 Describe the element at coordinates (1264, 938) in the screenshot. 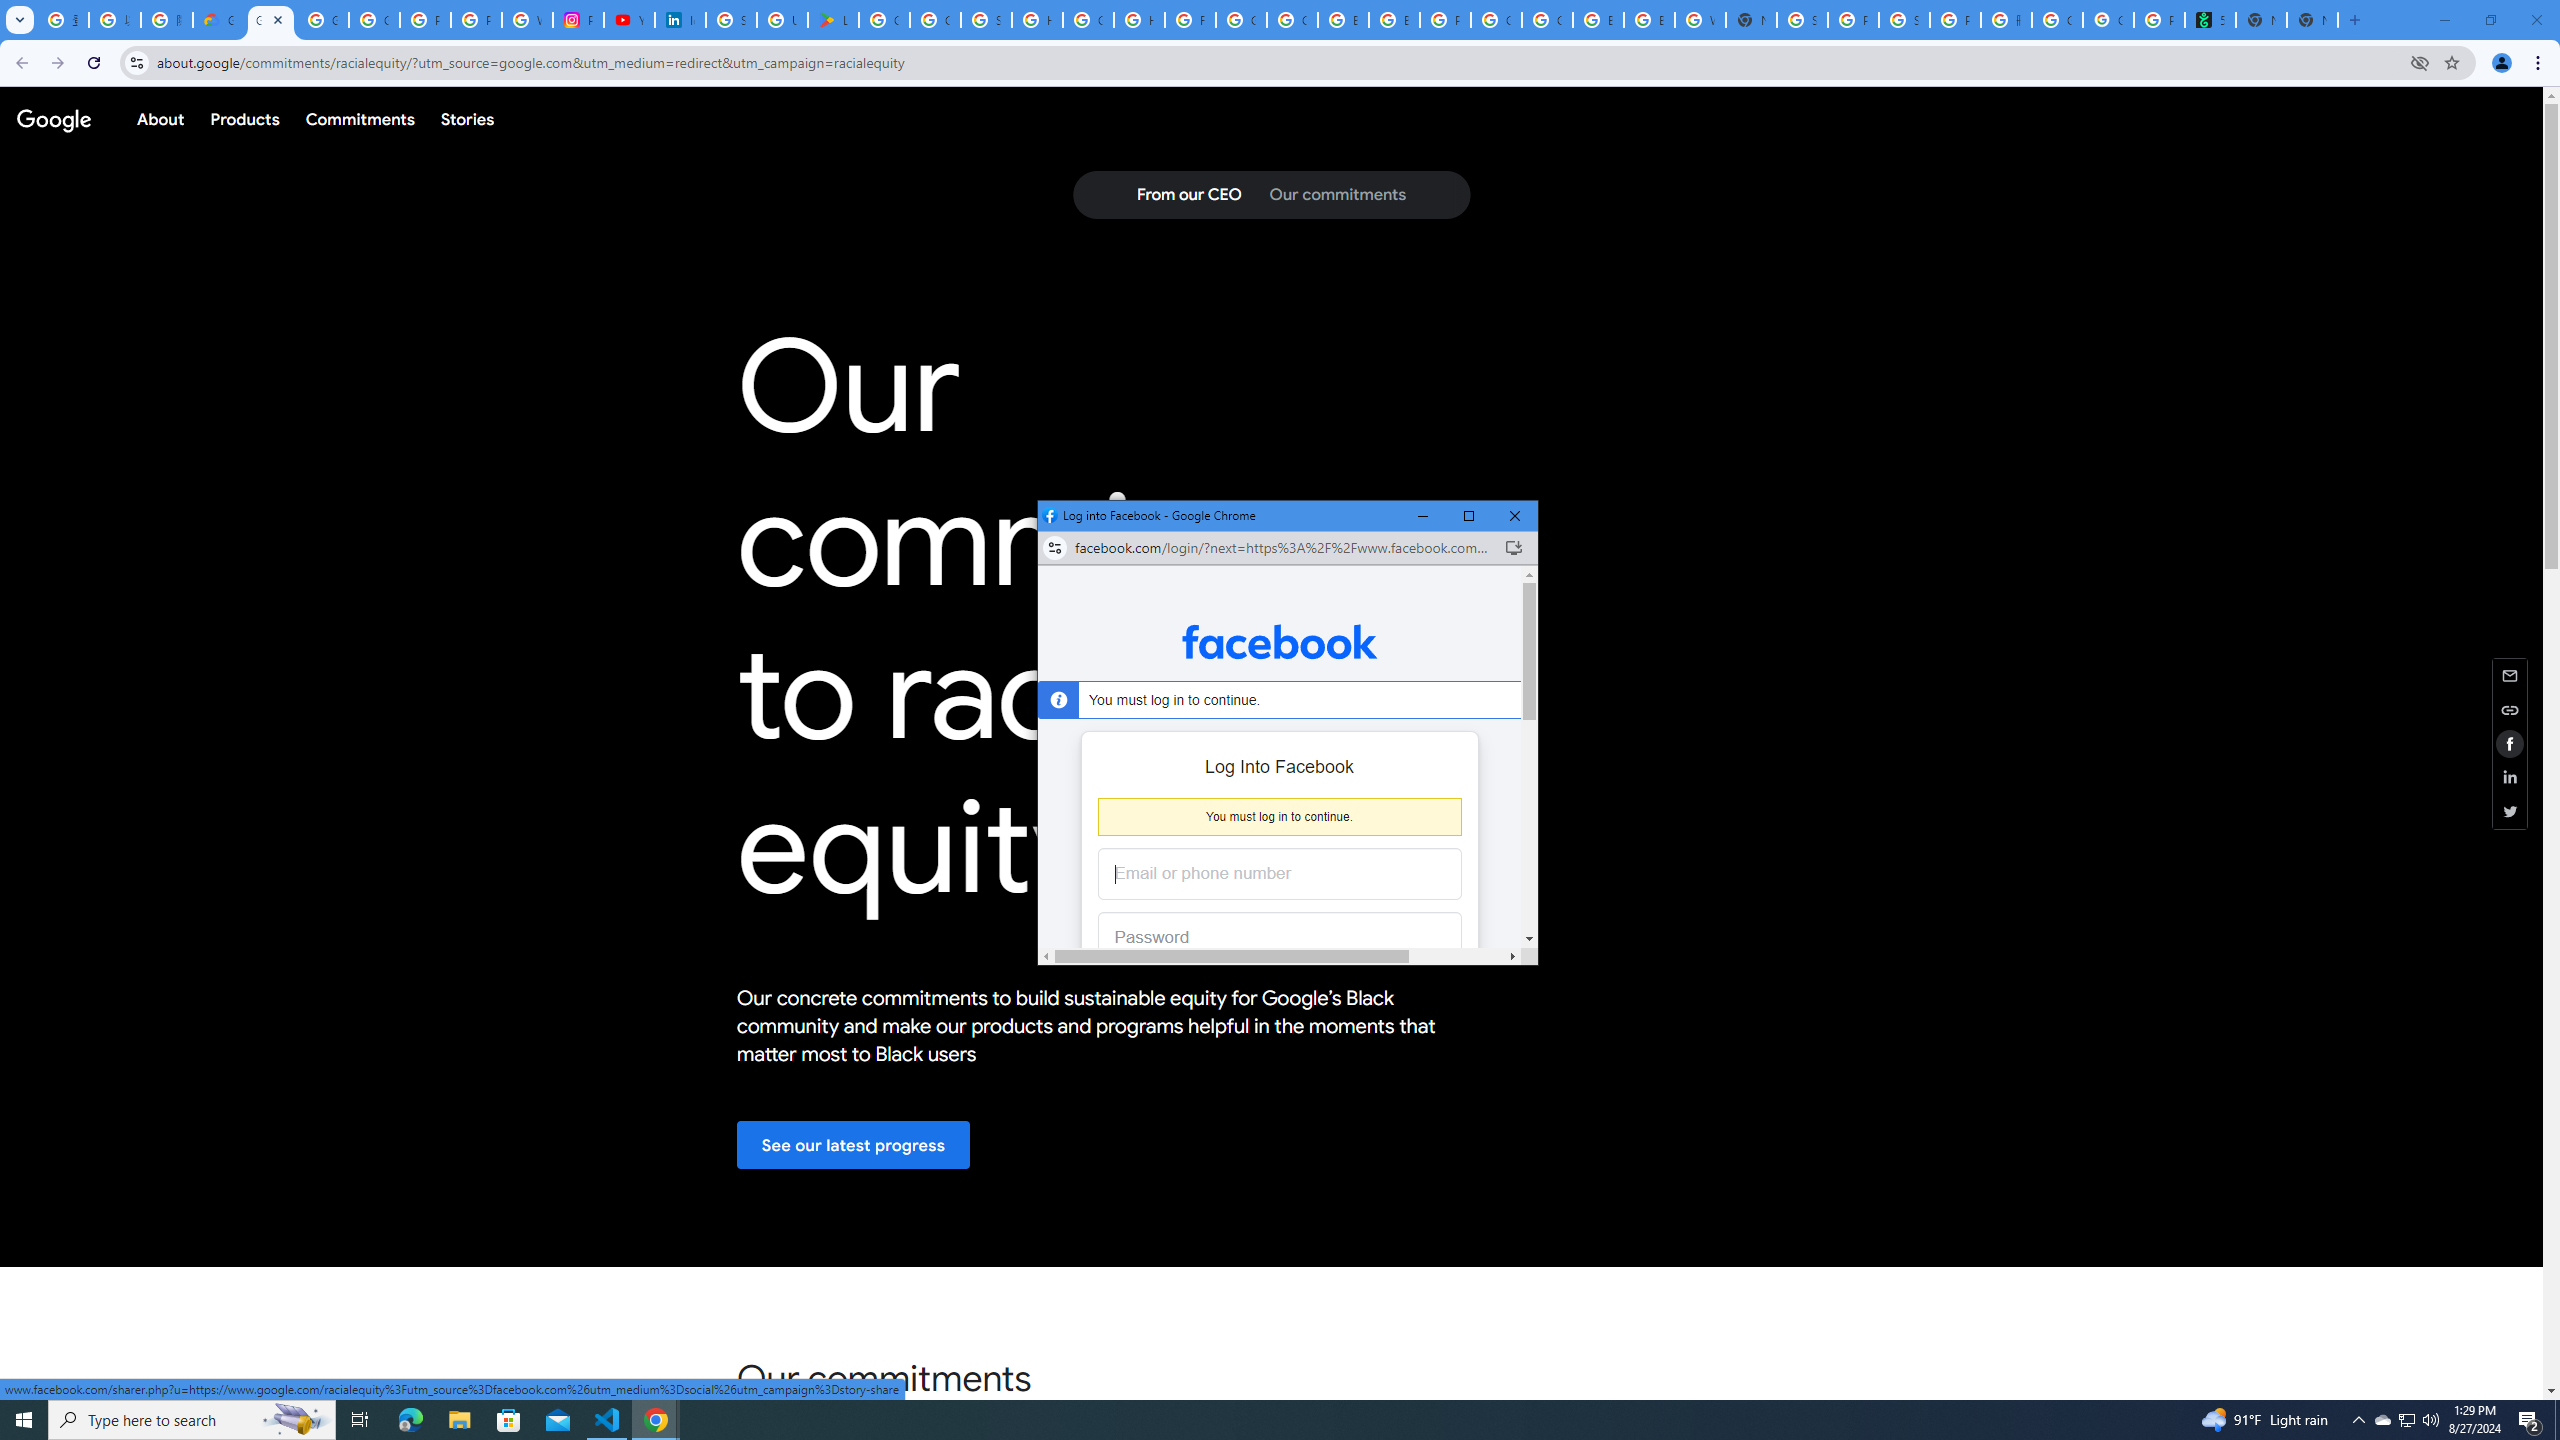

I see `Password` at that location.